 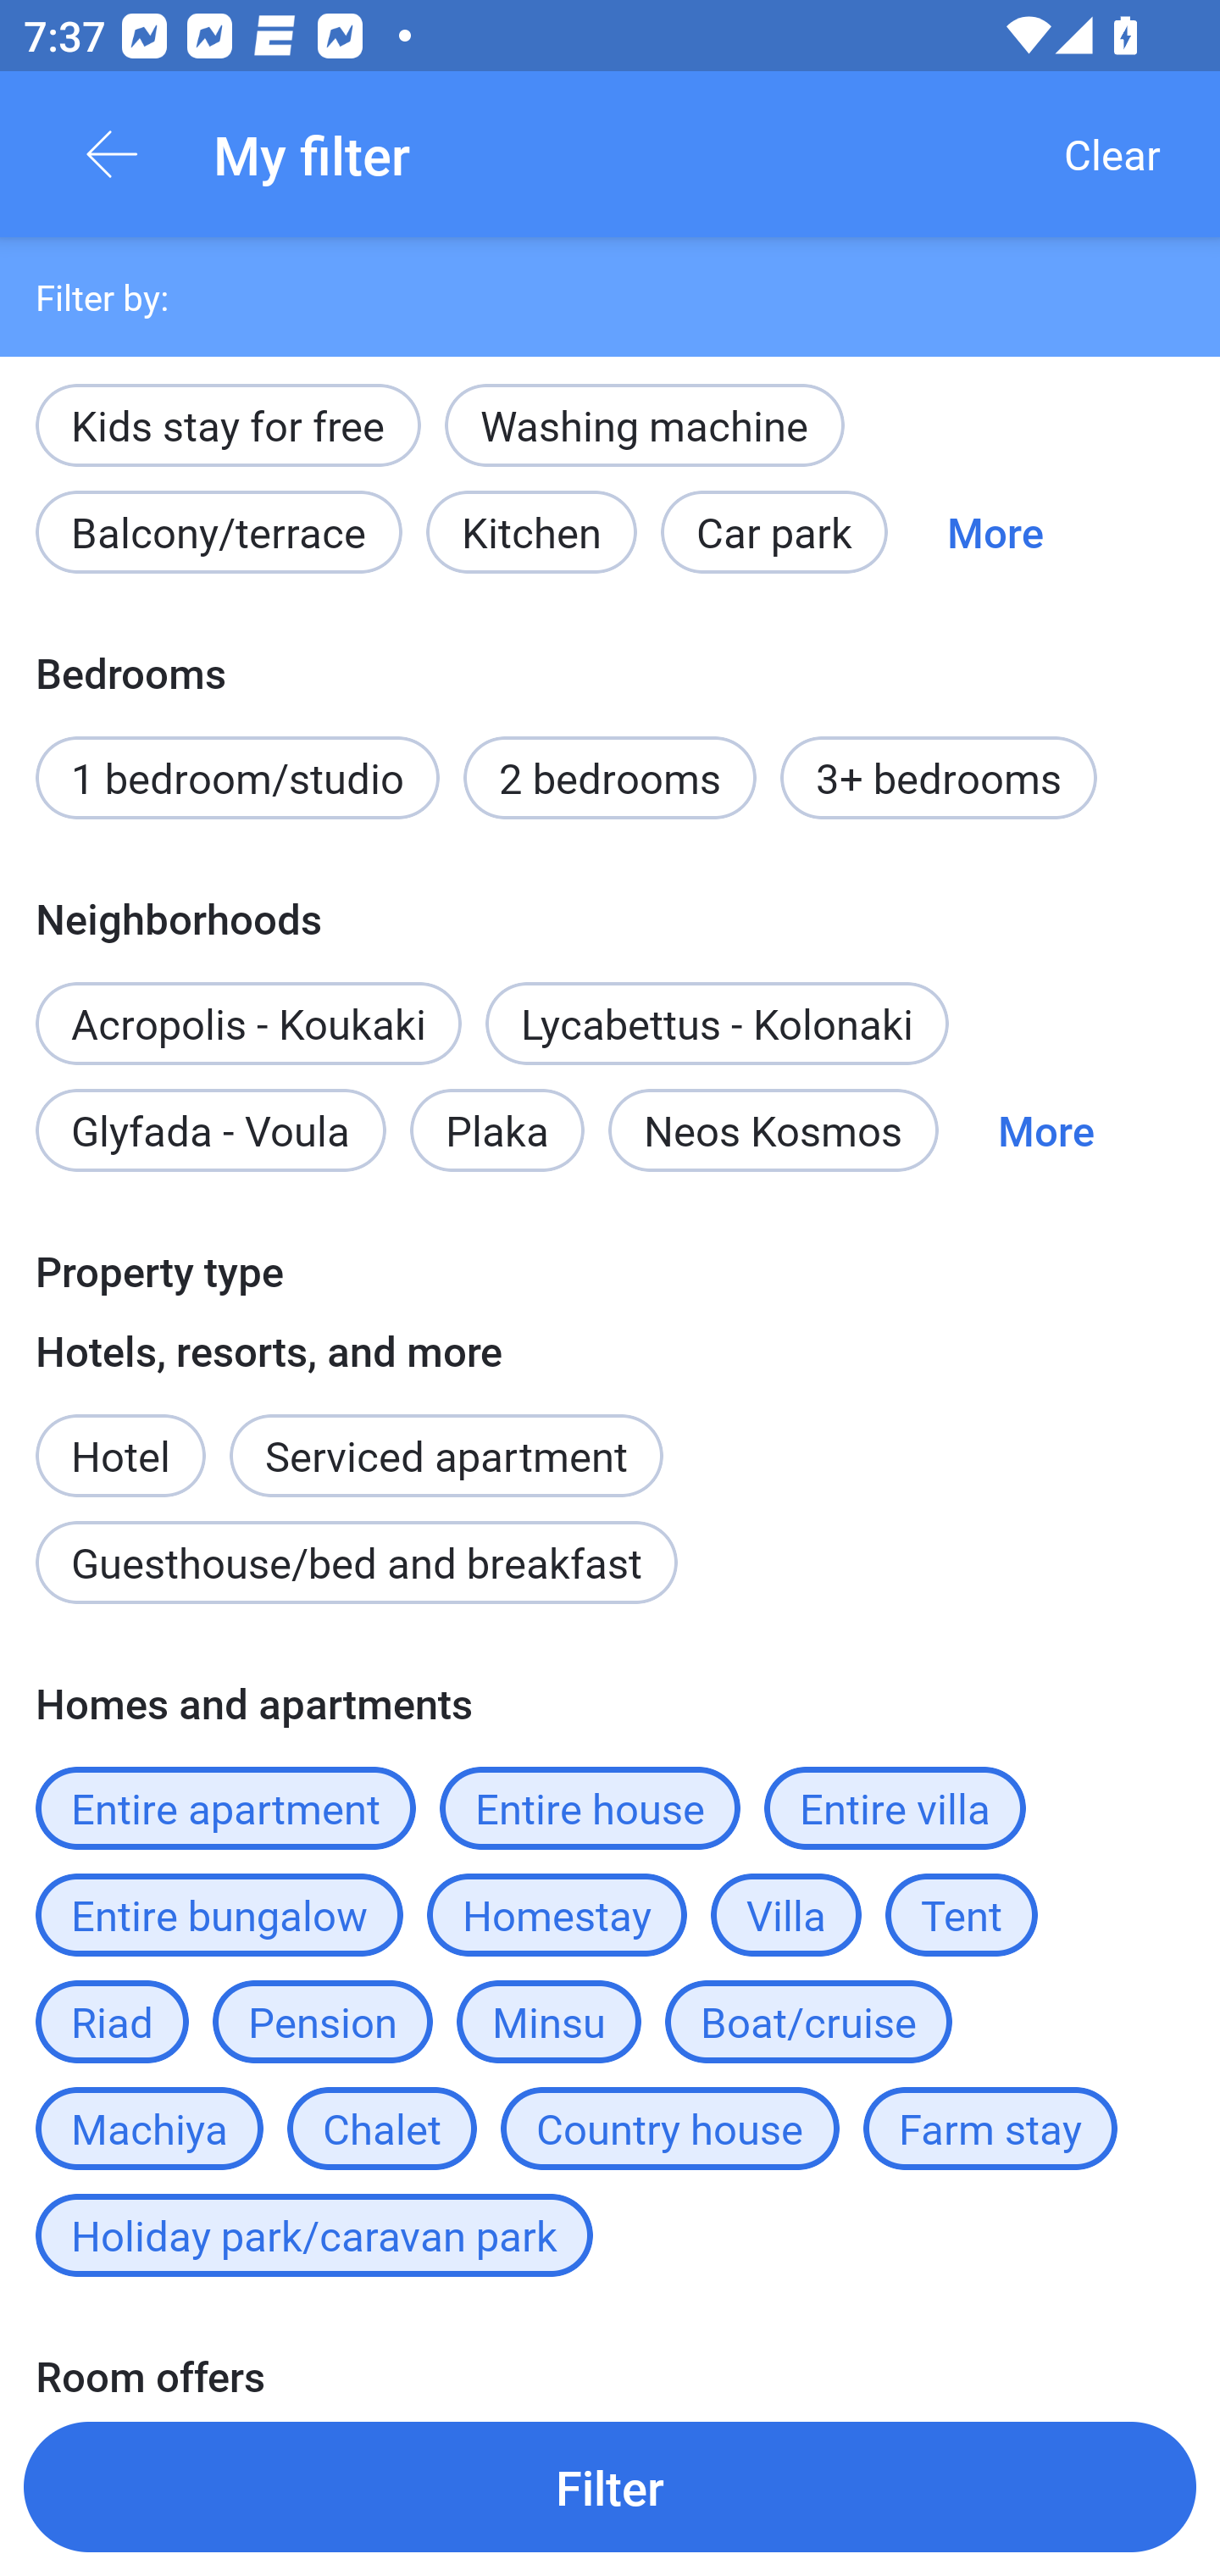 I want to click on Glyfada - Voula, so click(x=210, y=1129).